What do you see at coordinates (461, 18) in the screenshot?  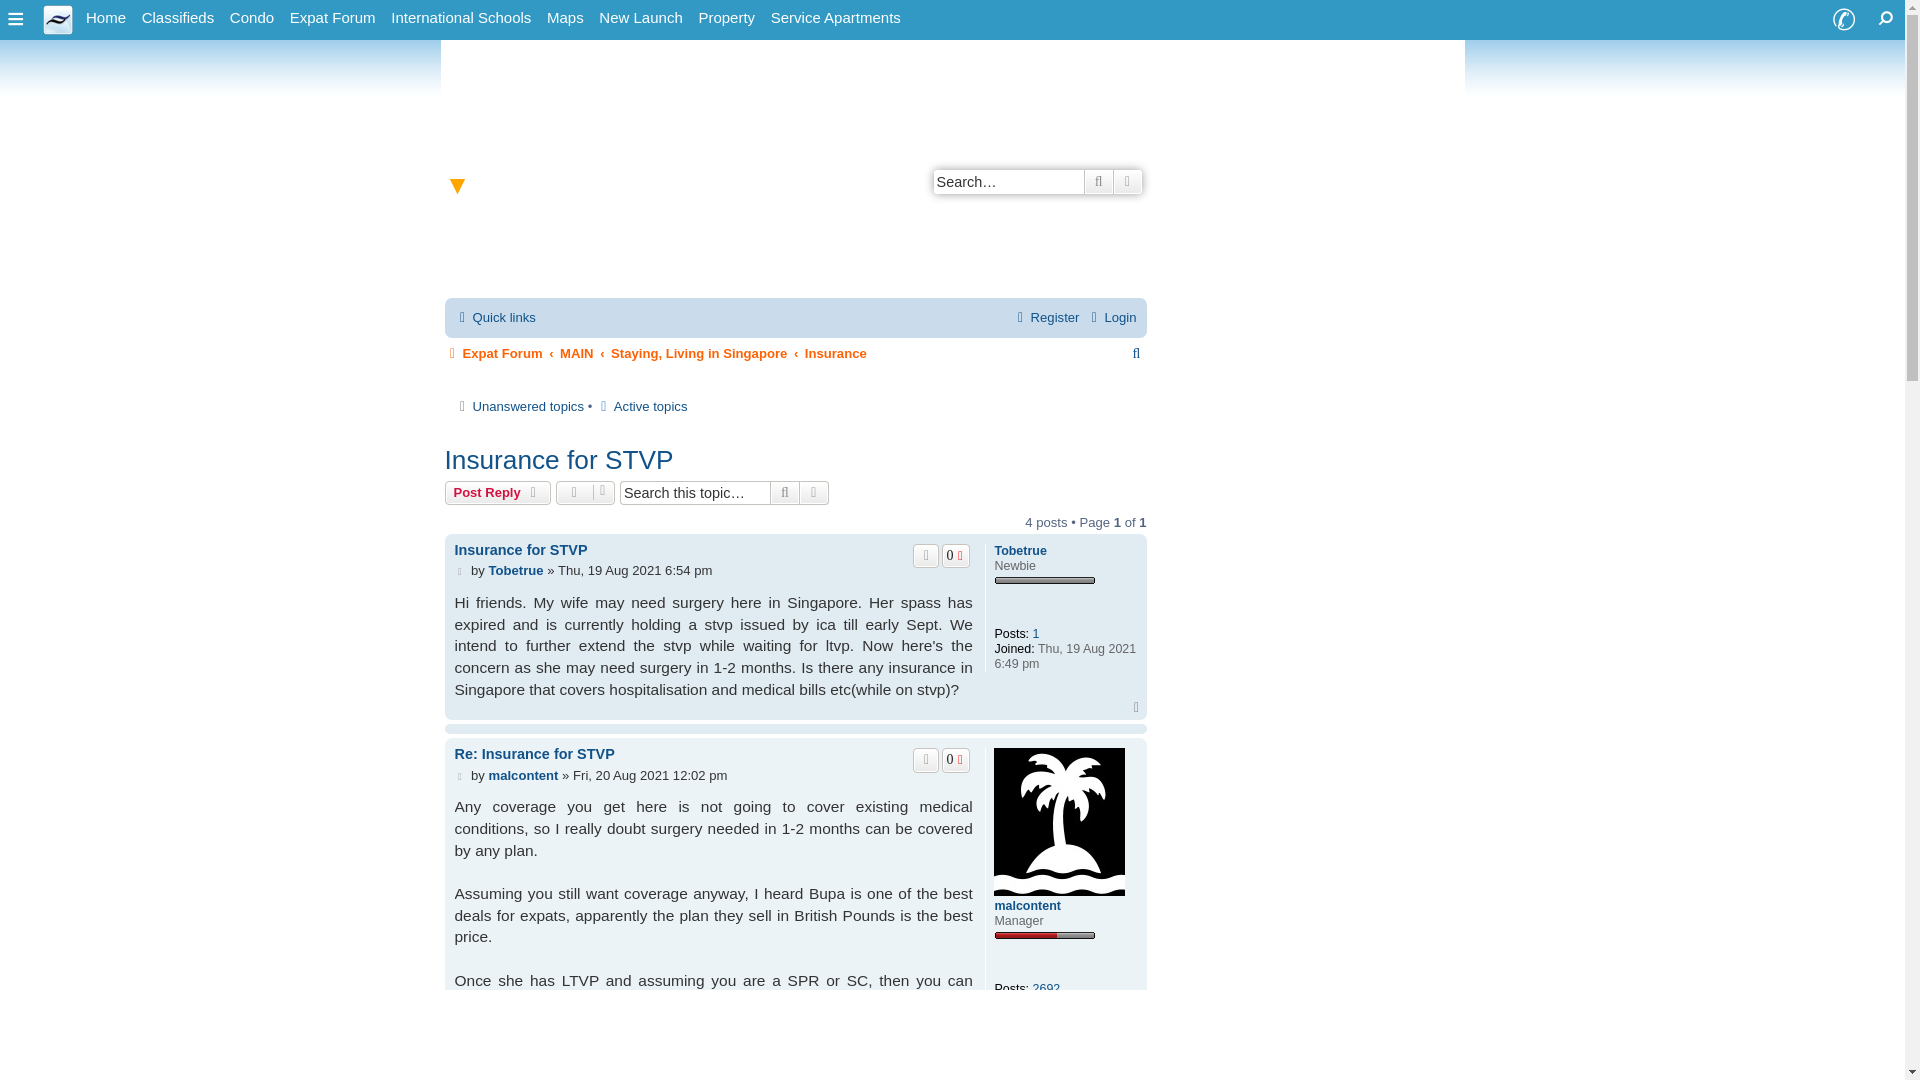 I see `International Schools` at bounding box center [461, 18].